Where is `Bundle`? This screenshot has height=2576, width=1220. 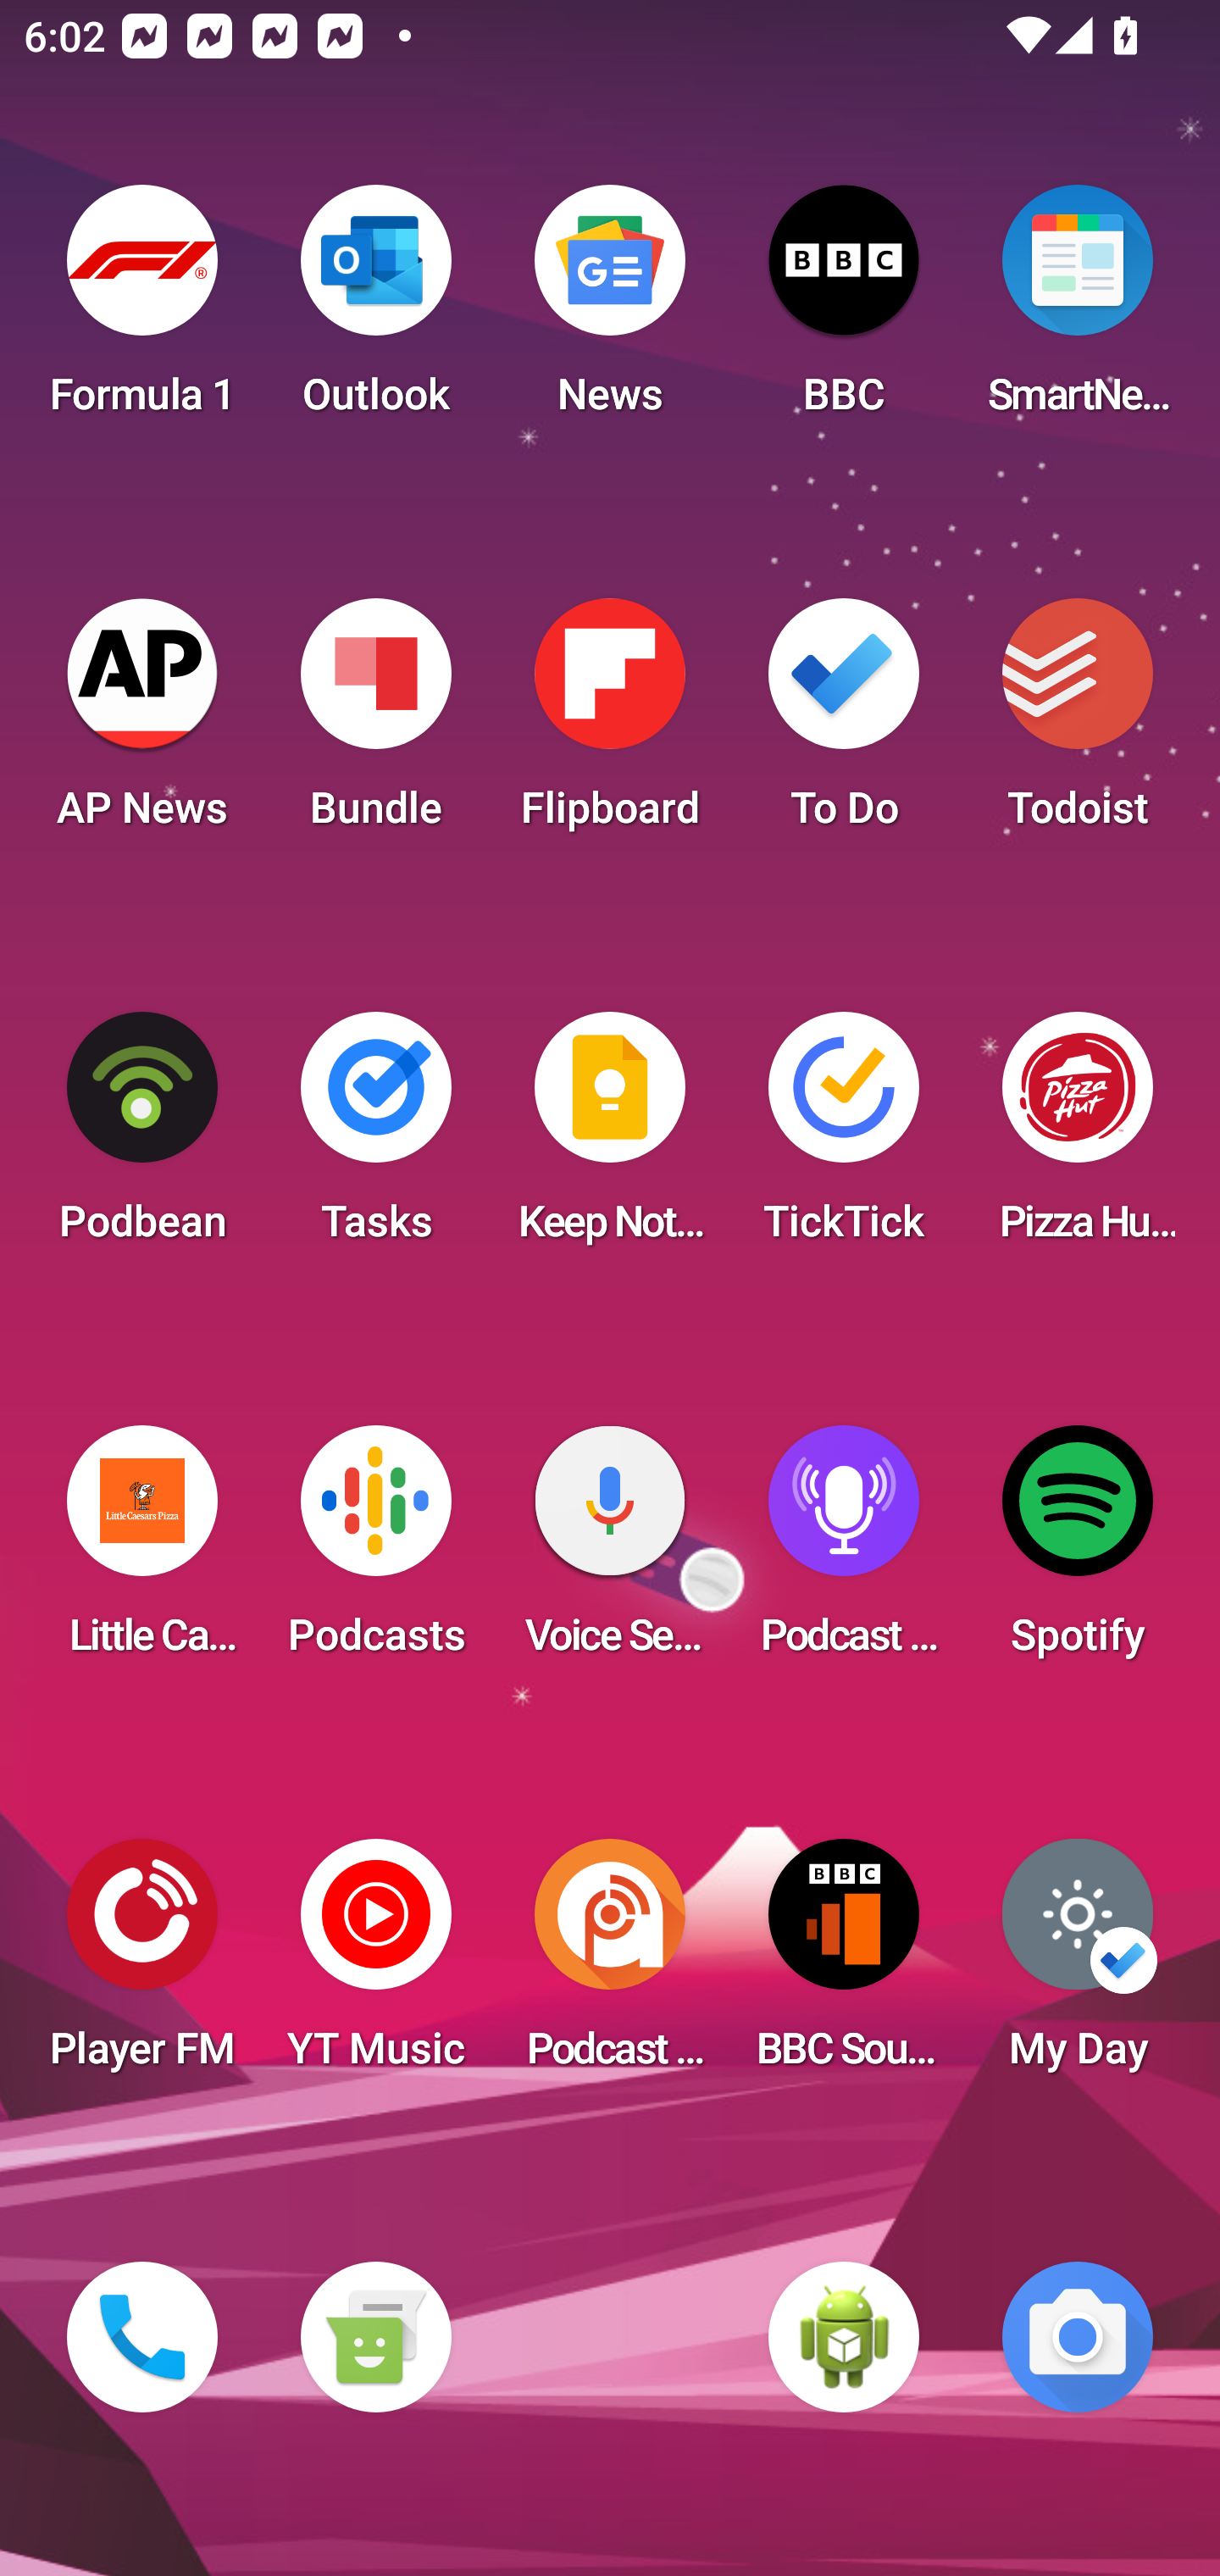
Bundle is located at coordinates (375, 724).